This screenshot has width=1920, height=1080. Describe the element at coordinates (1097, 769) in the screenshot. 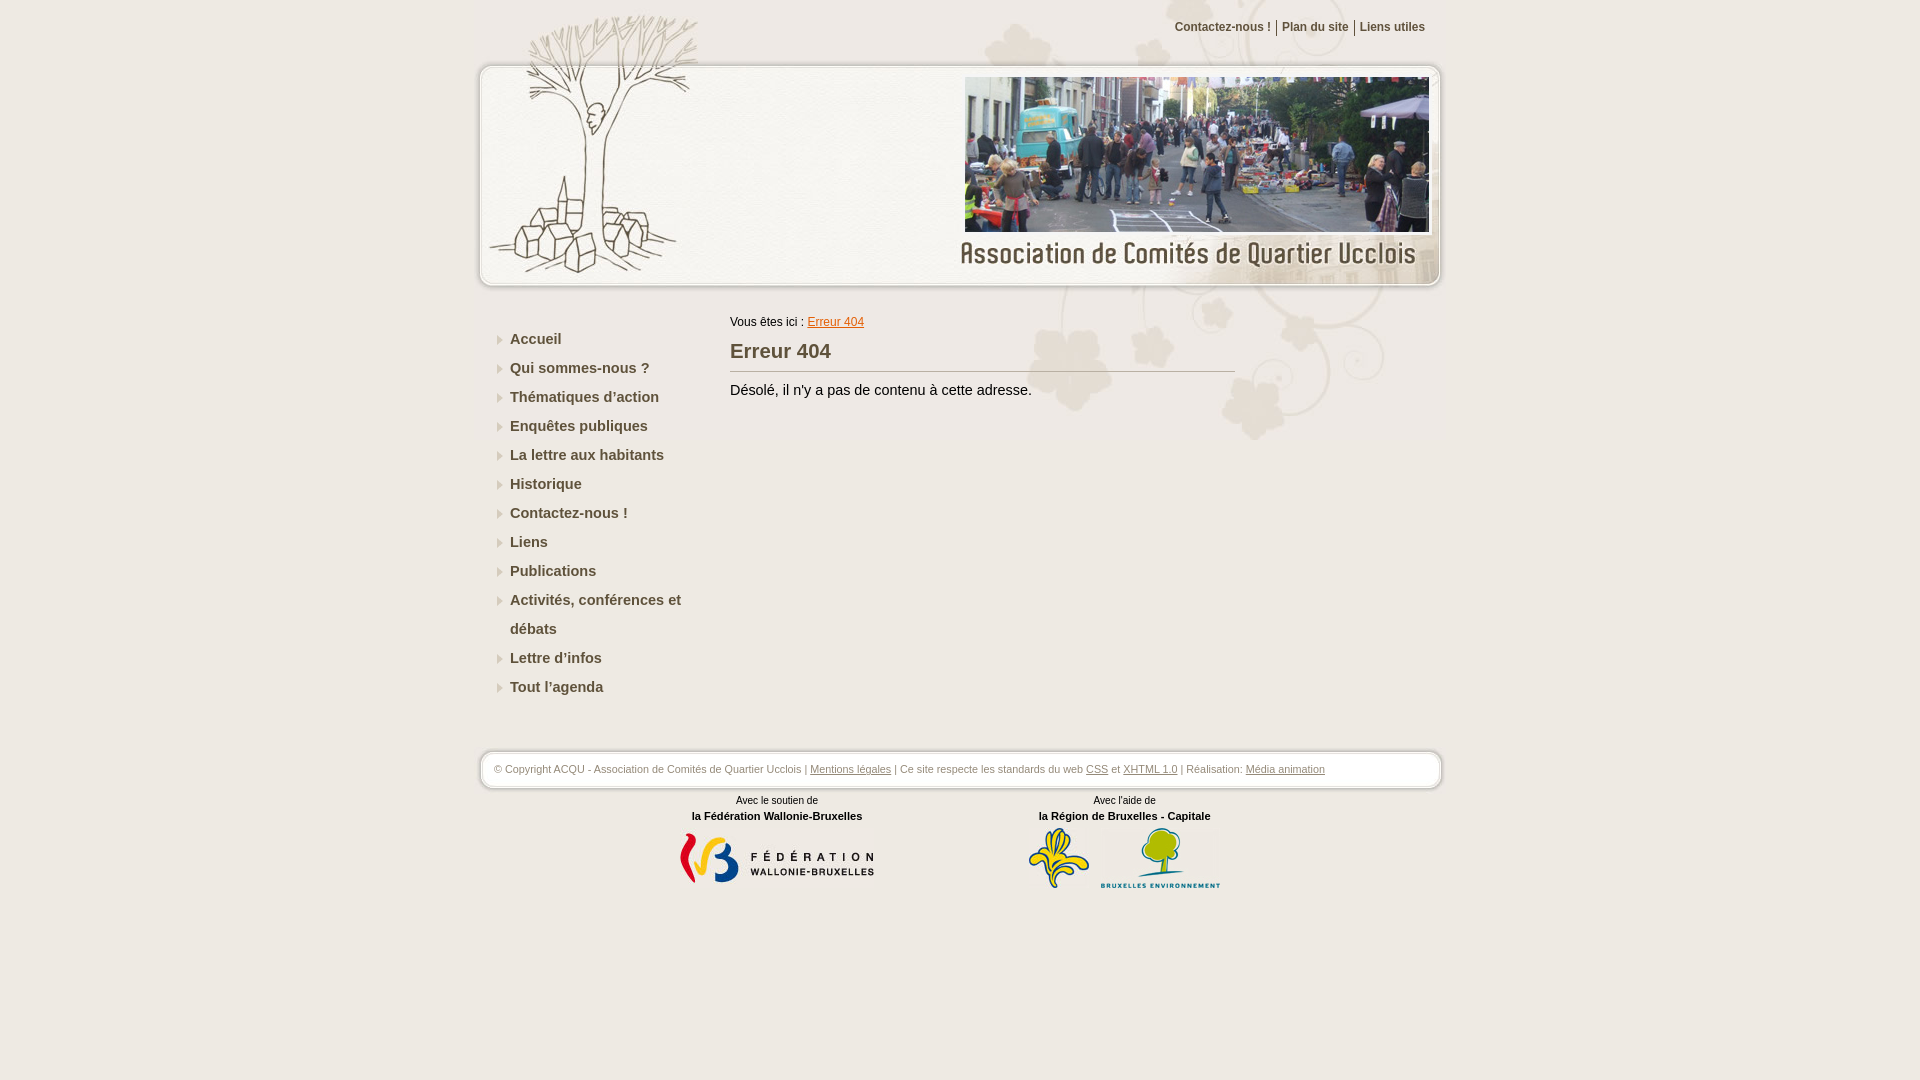

I see `CSS` at that location.